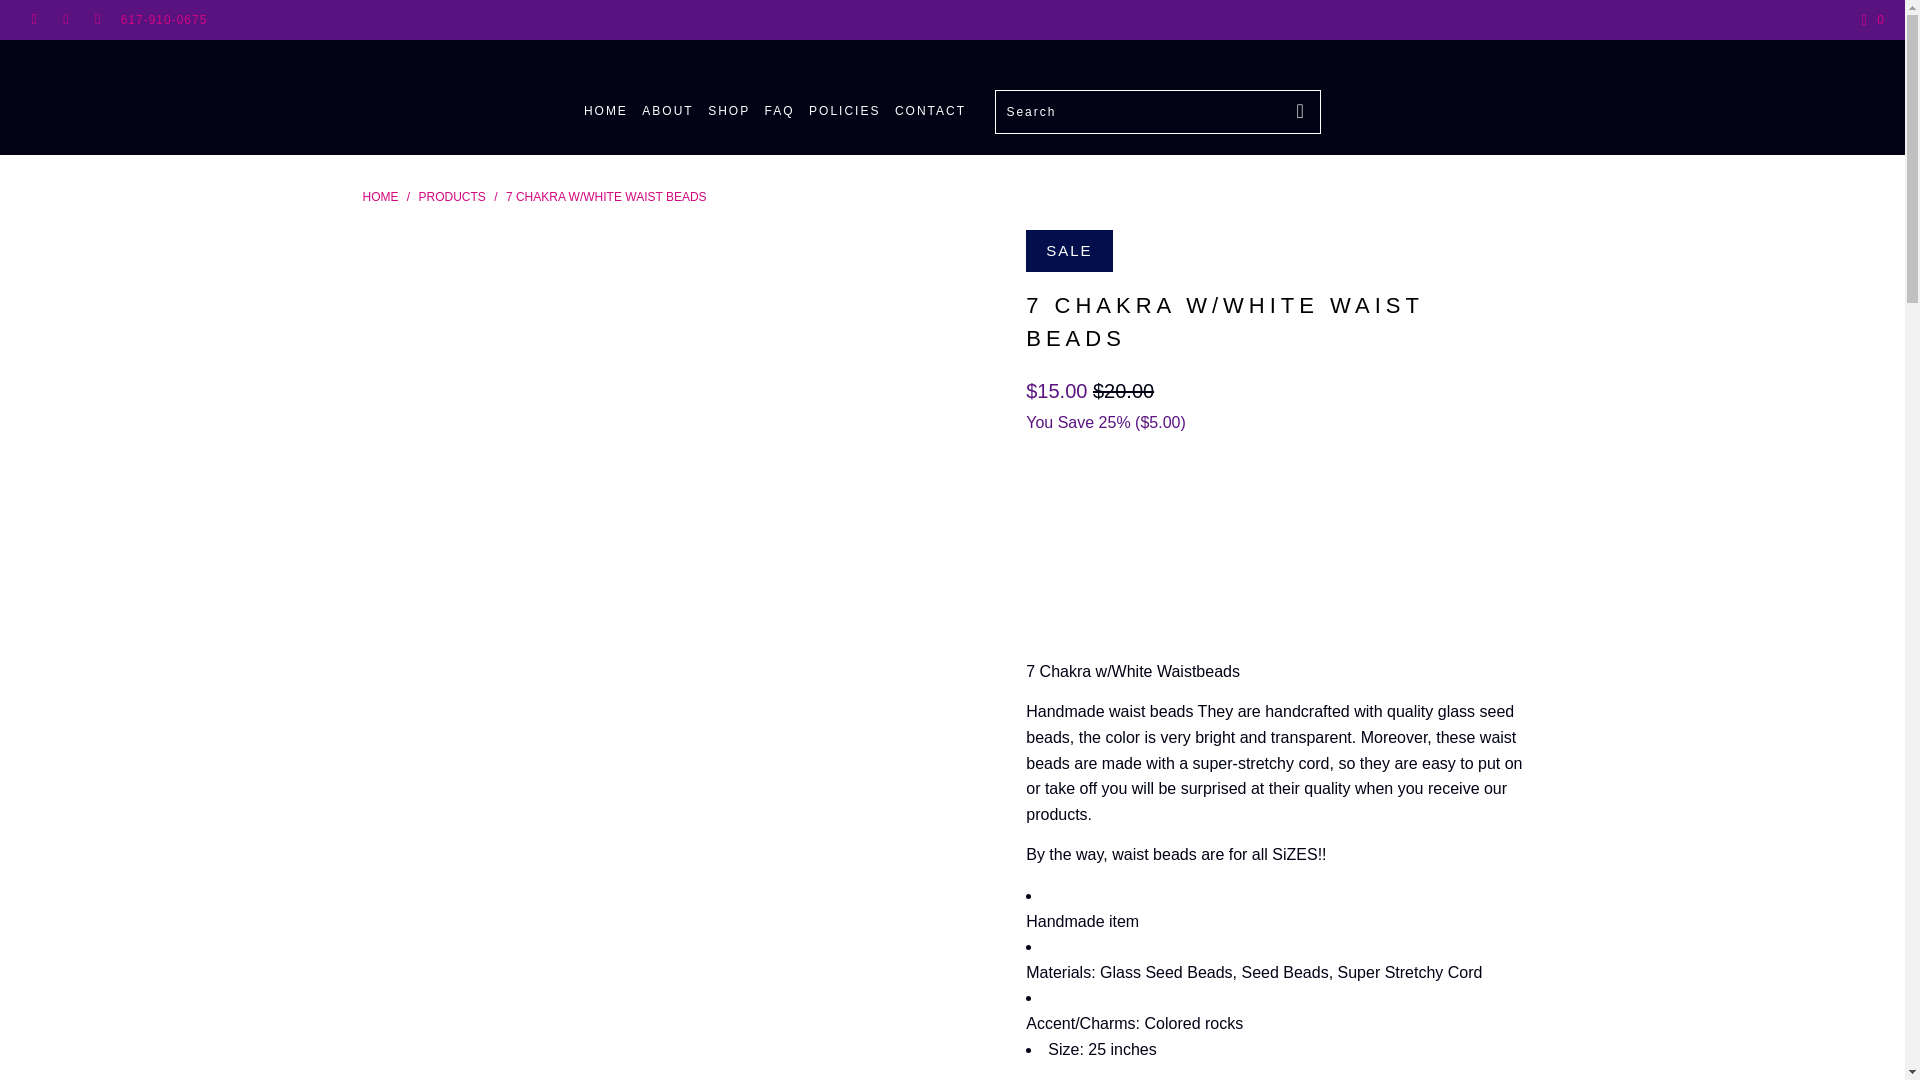 The width and height of the screenshot is (1920, 1080). Describe the element at coordinates (930, 112) in the screenshot. I see `CONTACT` at that location.